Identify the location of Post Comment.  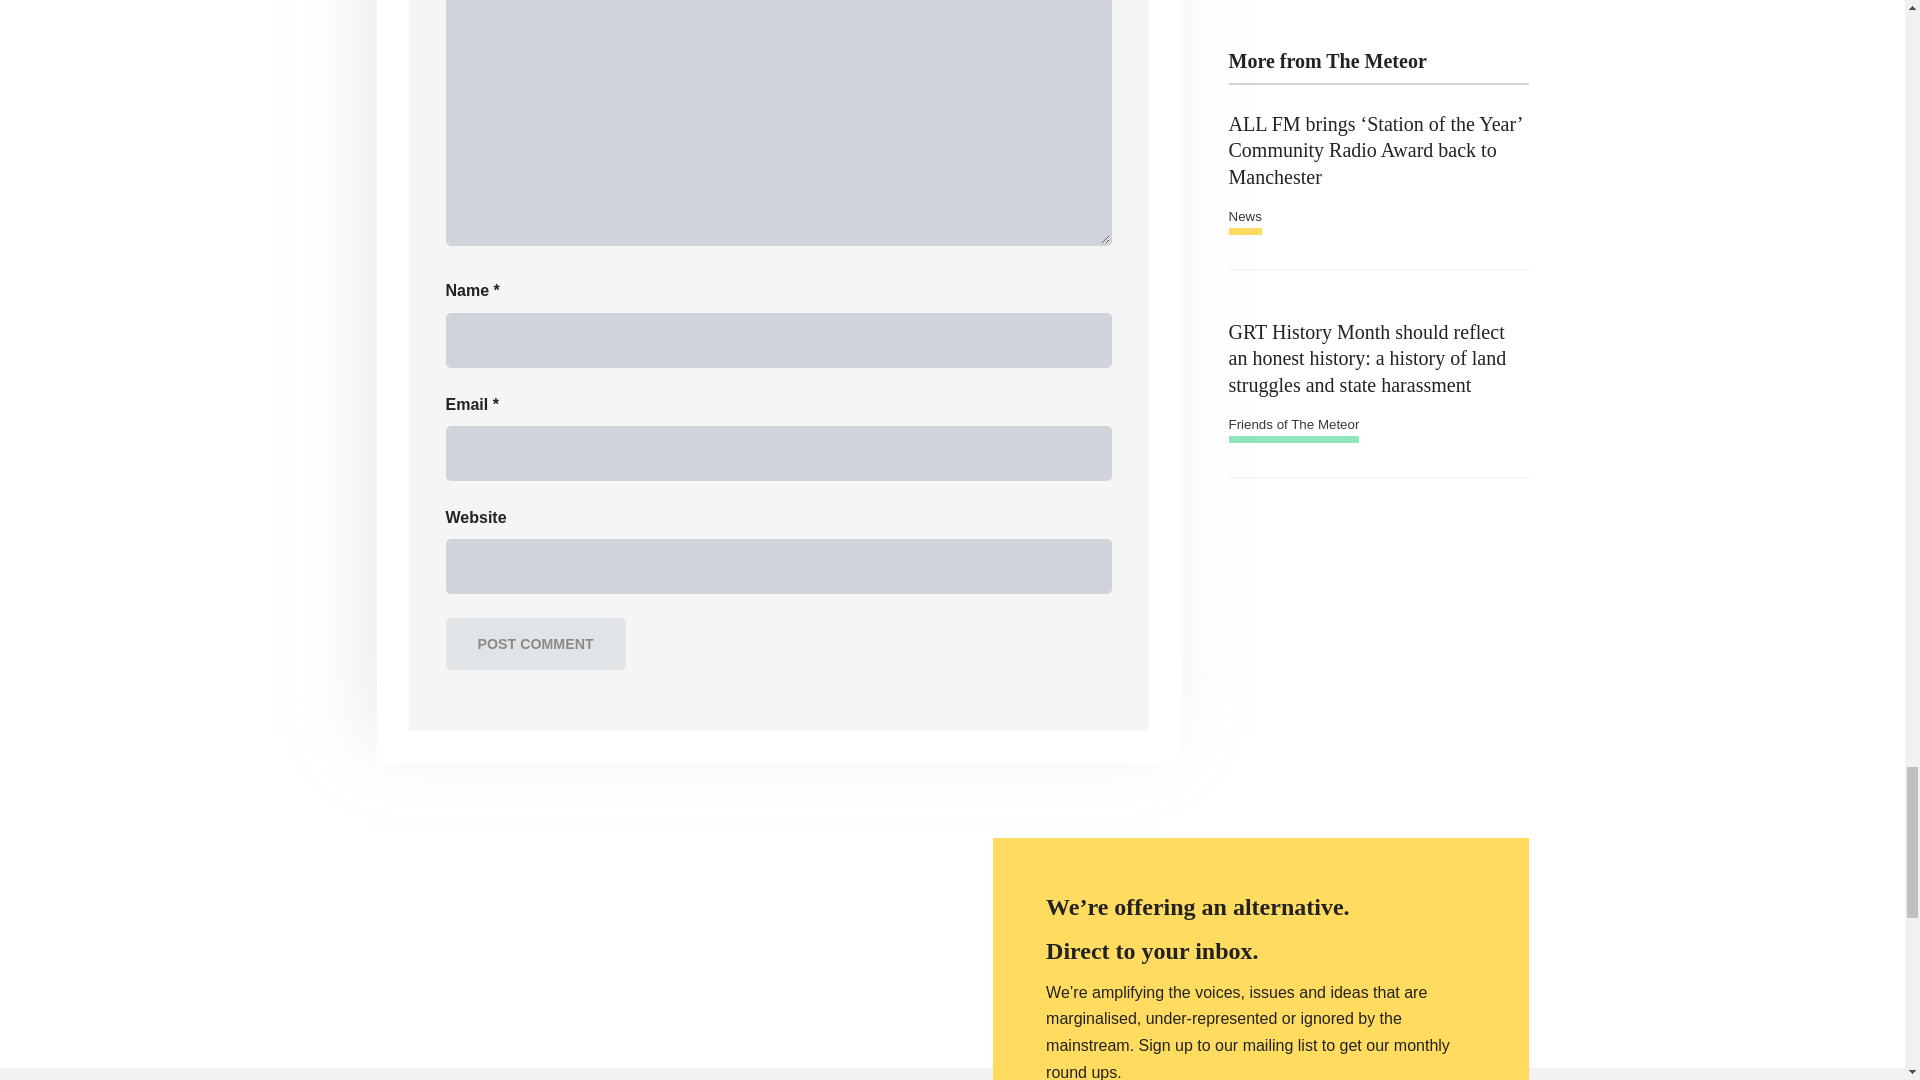
(535, 644).